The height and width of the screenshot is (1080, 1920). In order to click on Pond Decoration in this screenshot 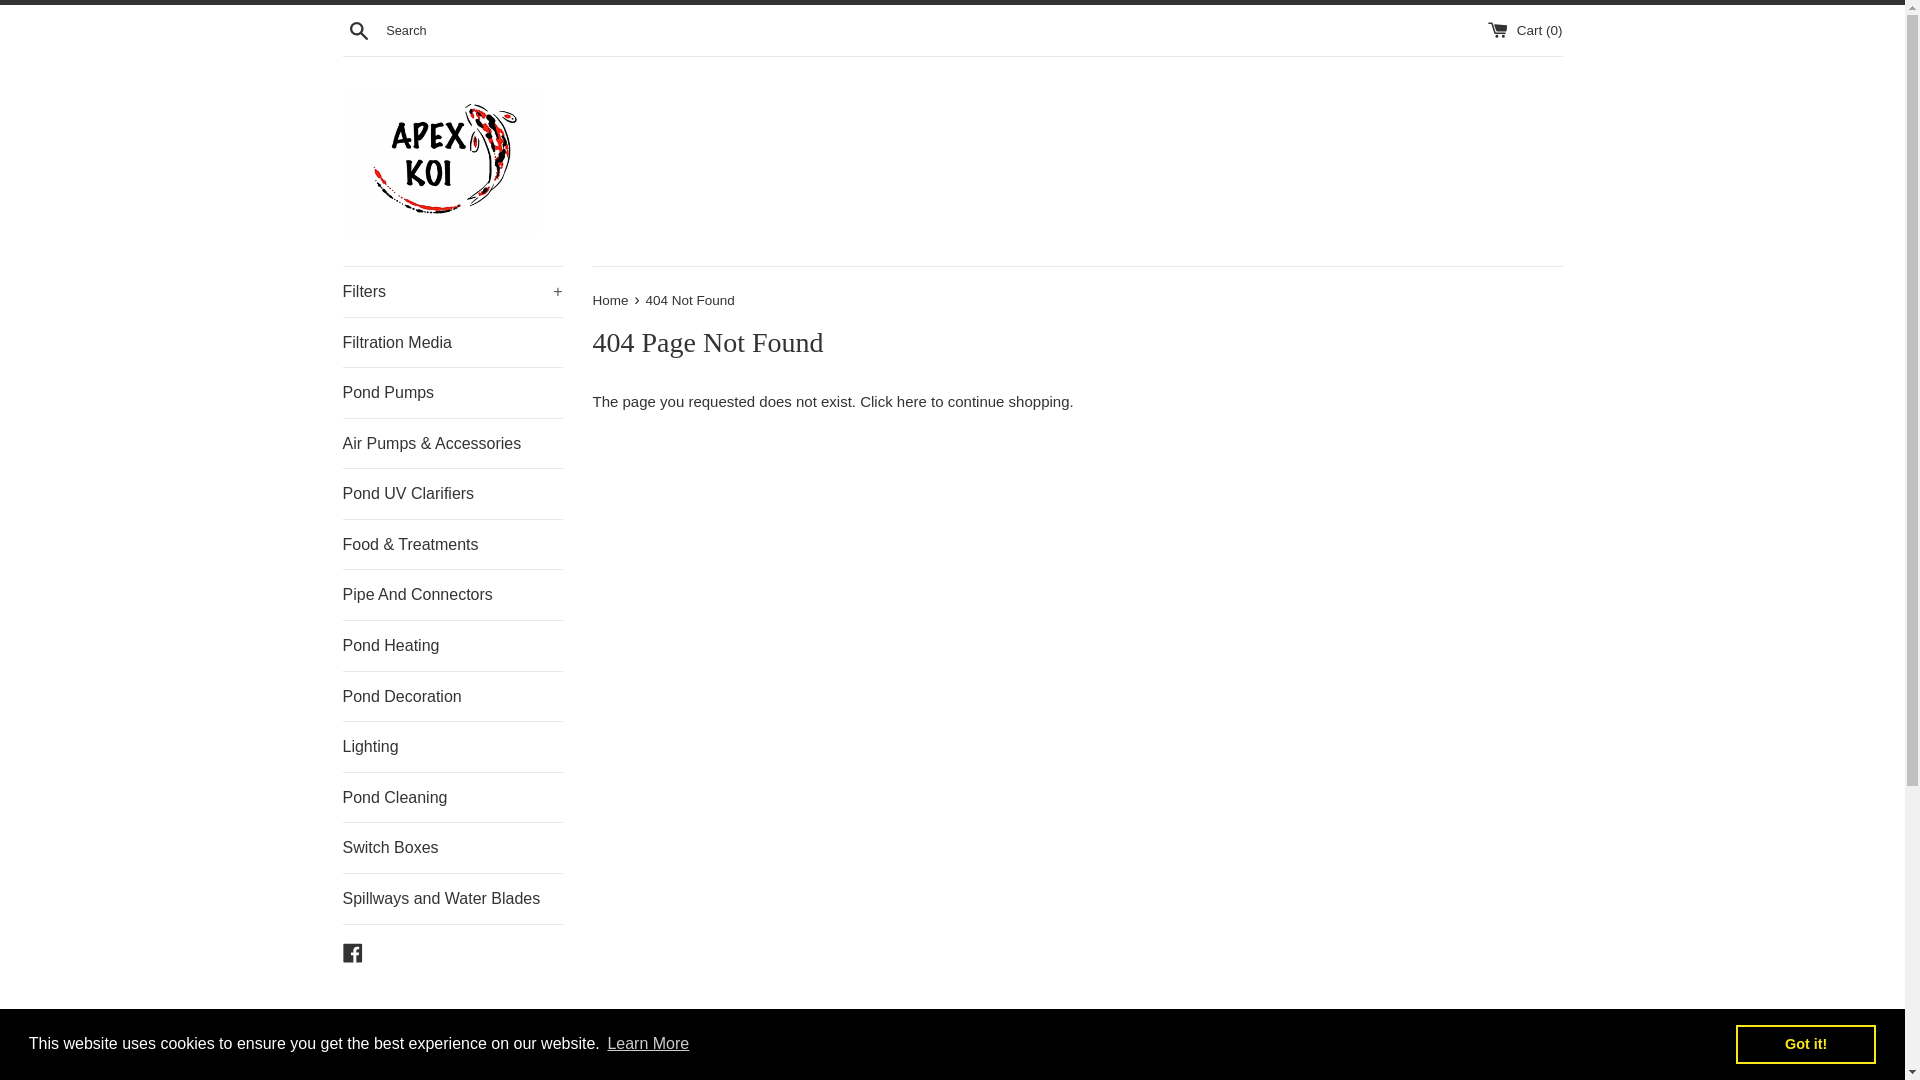, I will do `click(452, 696)`.